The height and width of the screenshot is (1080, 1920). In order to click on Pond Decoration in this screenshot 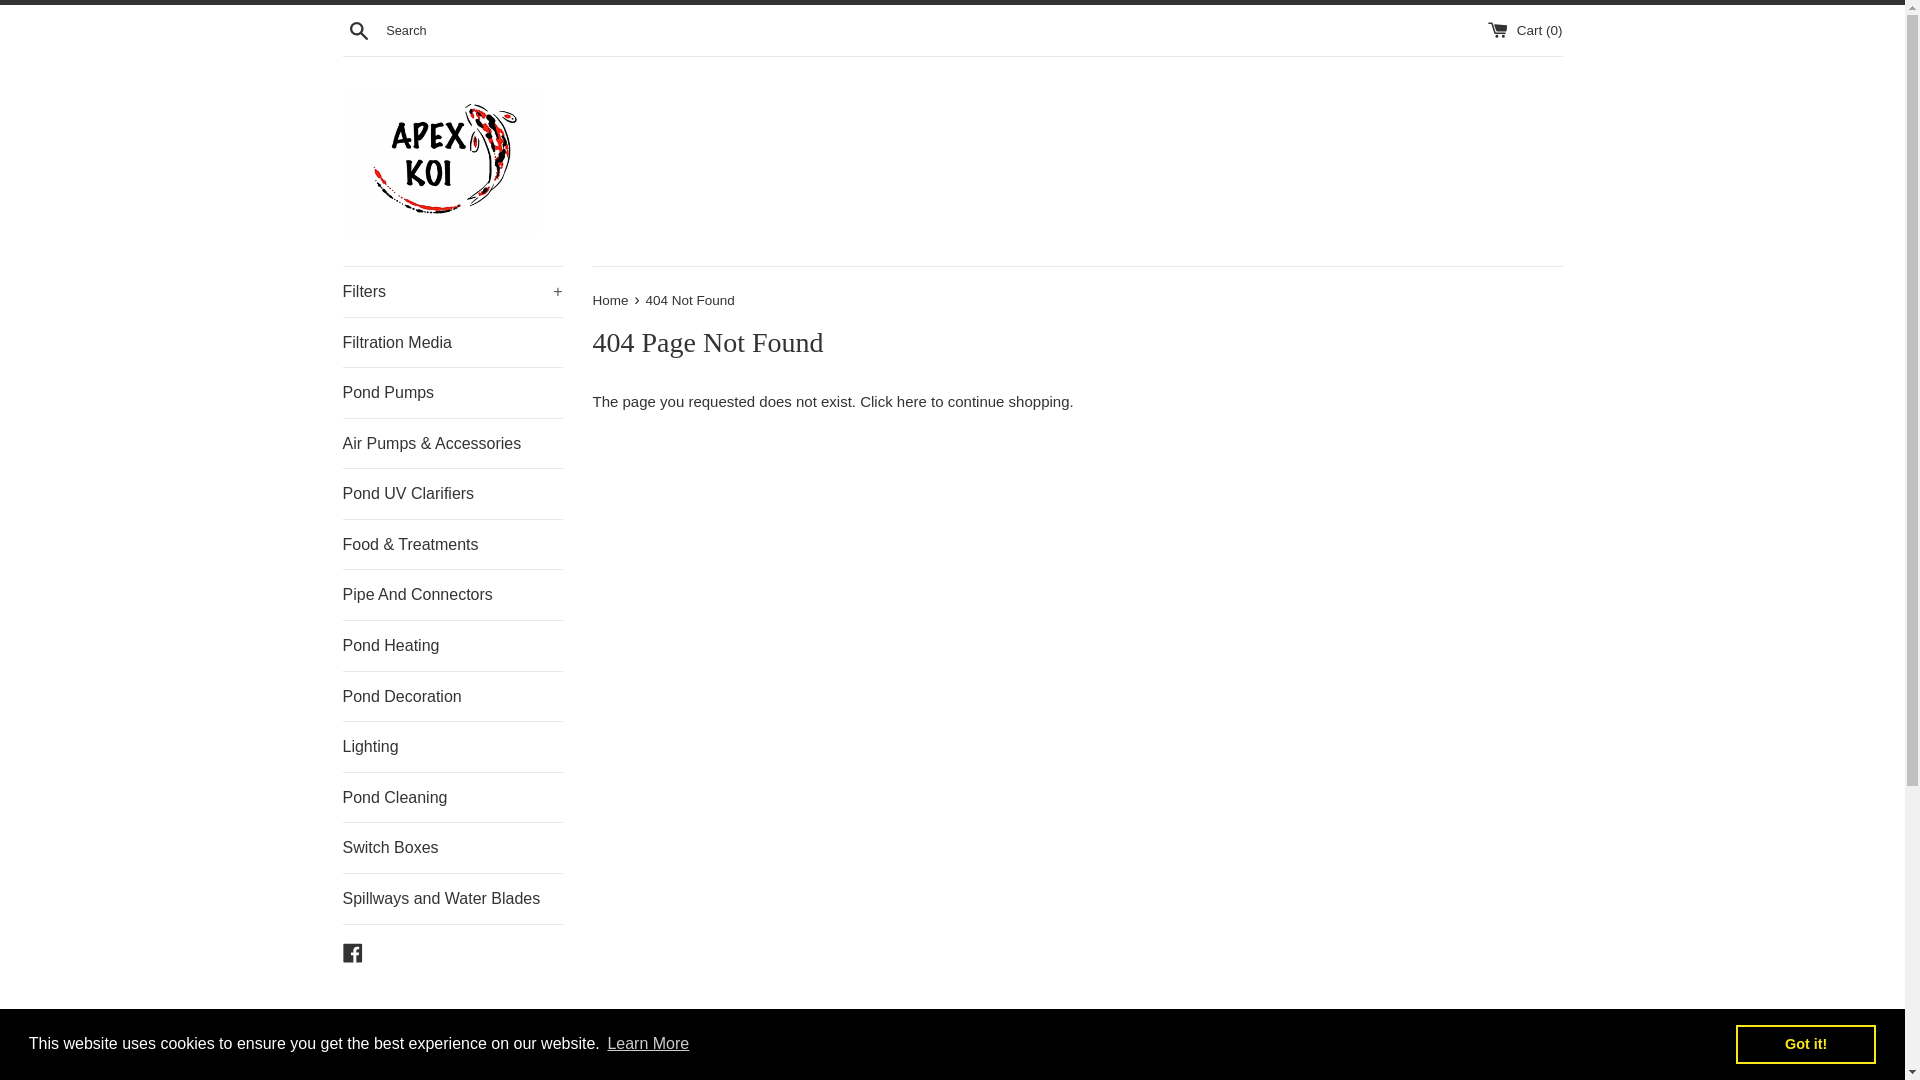, I will do `click(452, 696)`.